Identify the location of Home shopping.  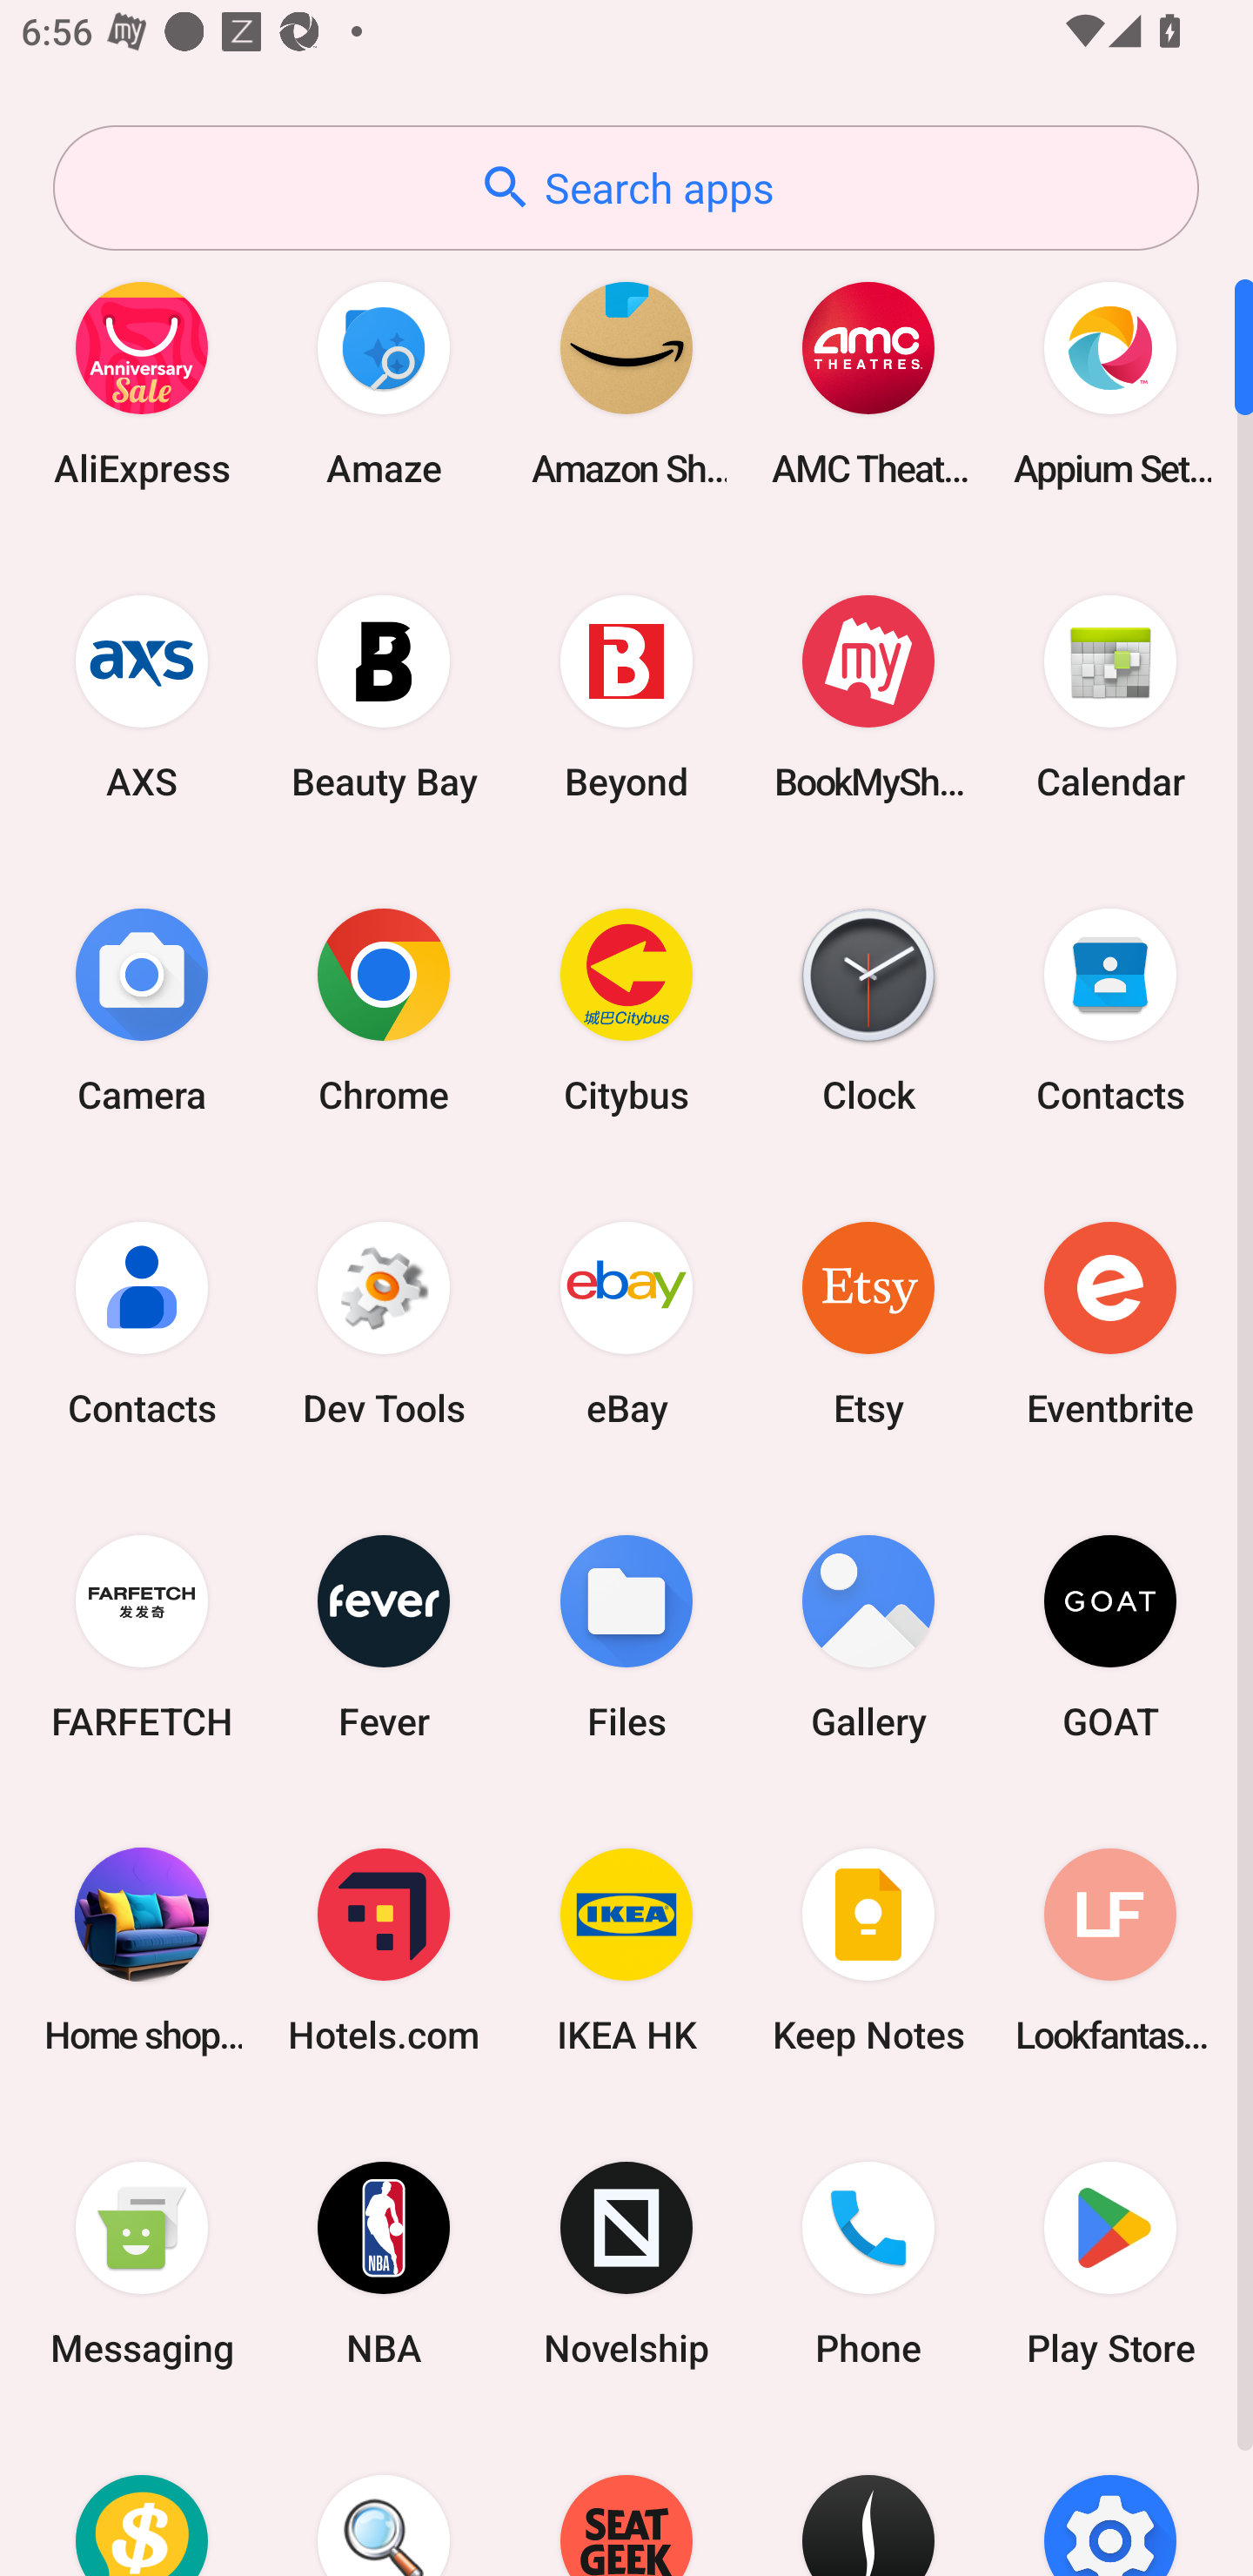
(142, 1949).